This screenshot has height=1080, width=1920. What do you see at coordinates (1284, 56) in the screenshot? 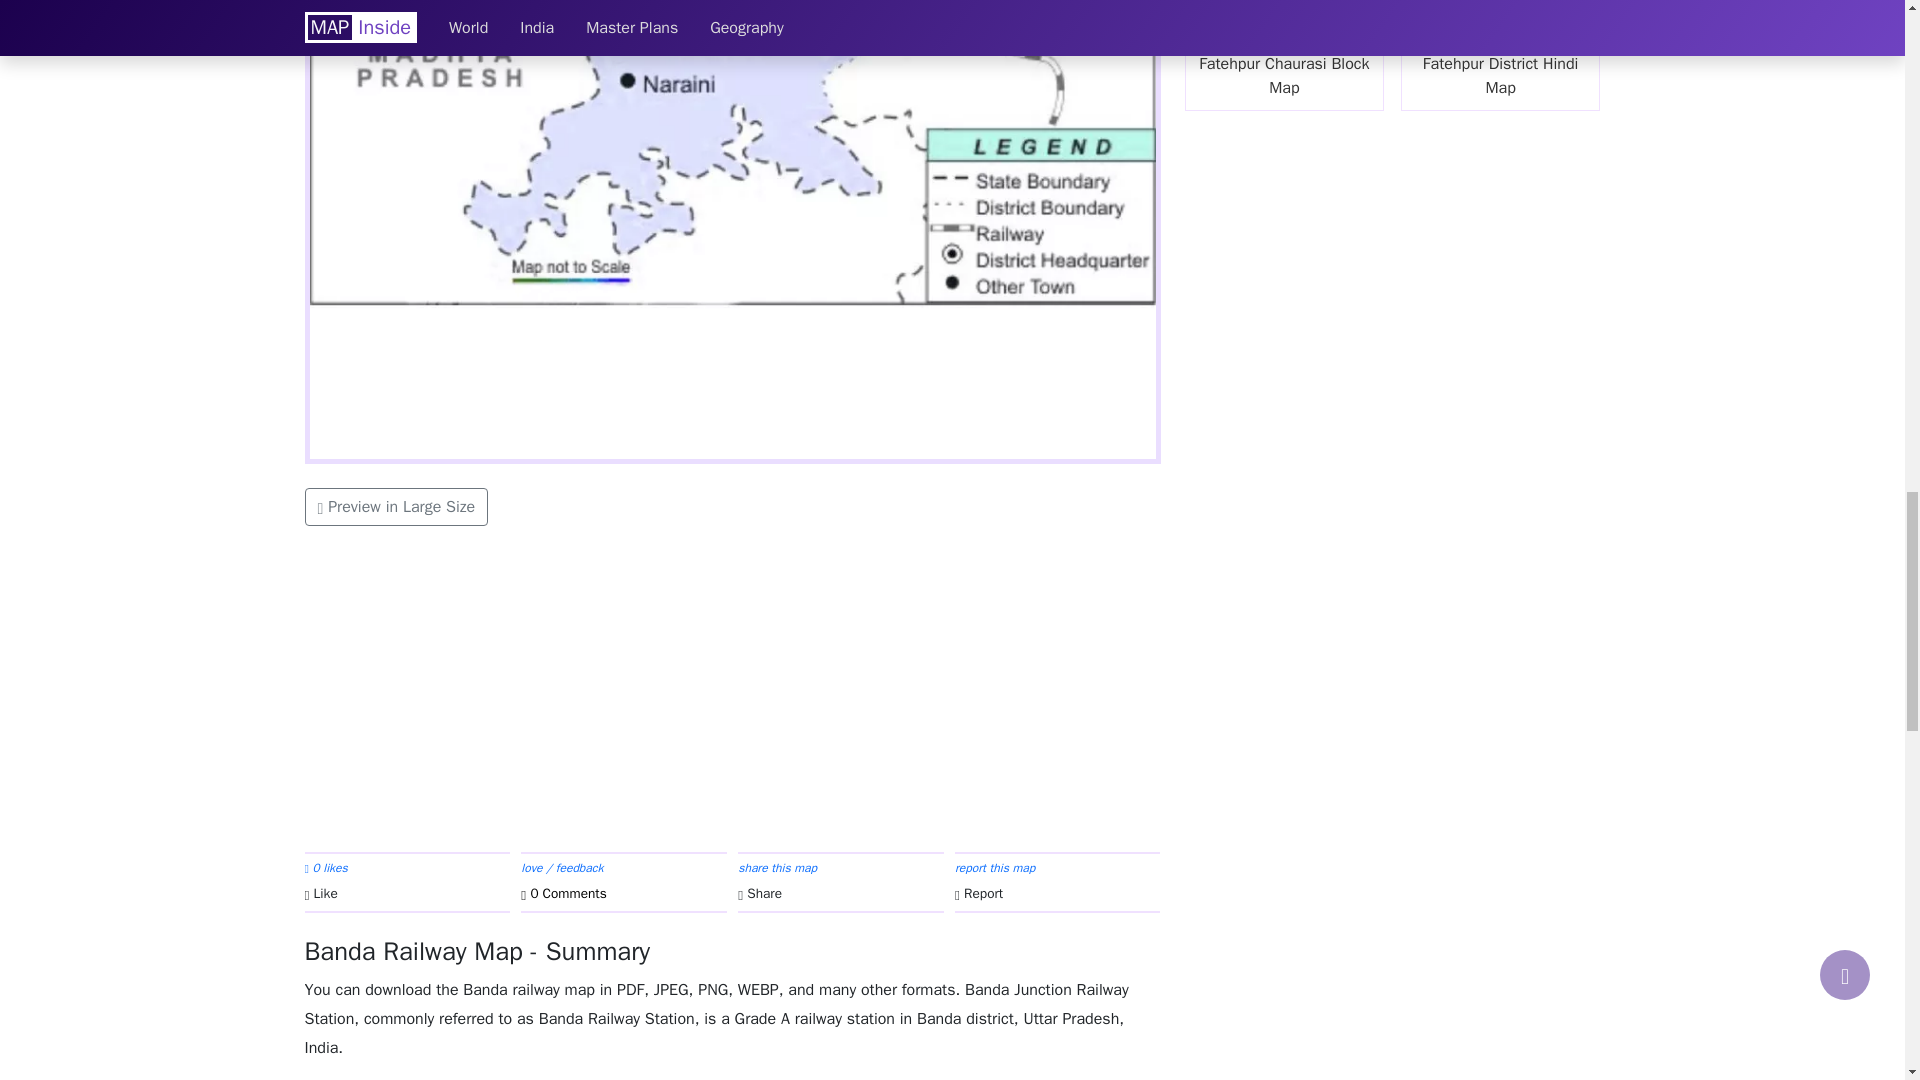
I see `Fatehpur Chaurasi Block Map` at bounding box center [1284, 56].